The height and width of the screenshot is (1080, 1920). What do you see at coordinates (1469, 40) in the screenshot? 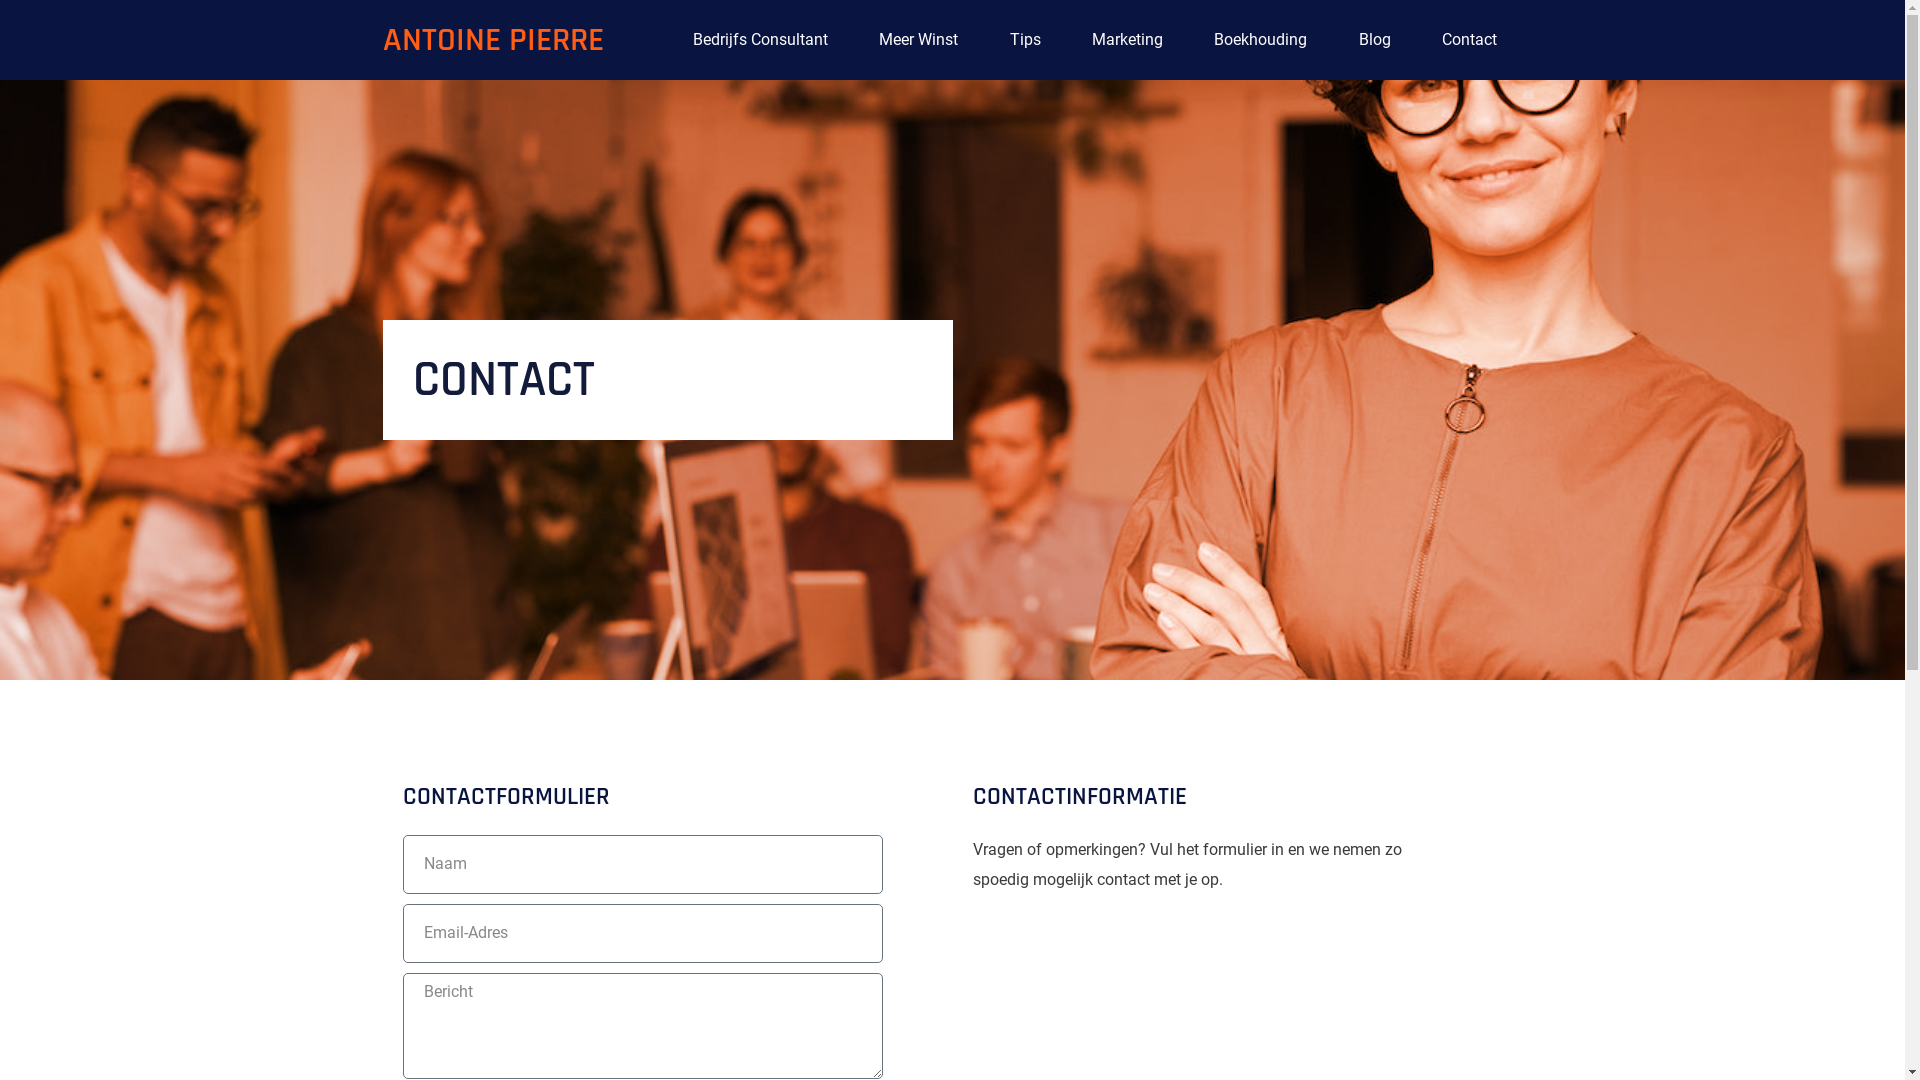
I see `Contact` at bounding box center [1469, 40].